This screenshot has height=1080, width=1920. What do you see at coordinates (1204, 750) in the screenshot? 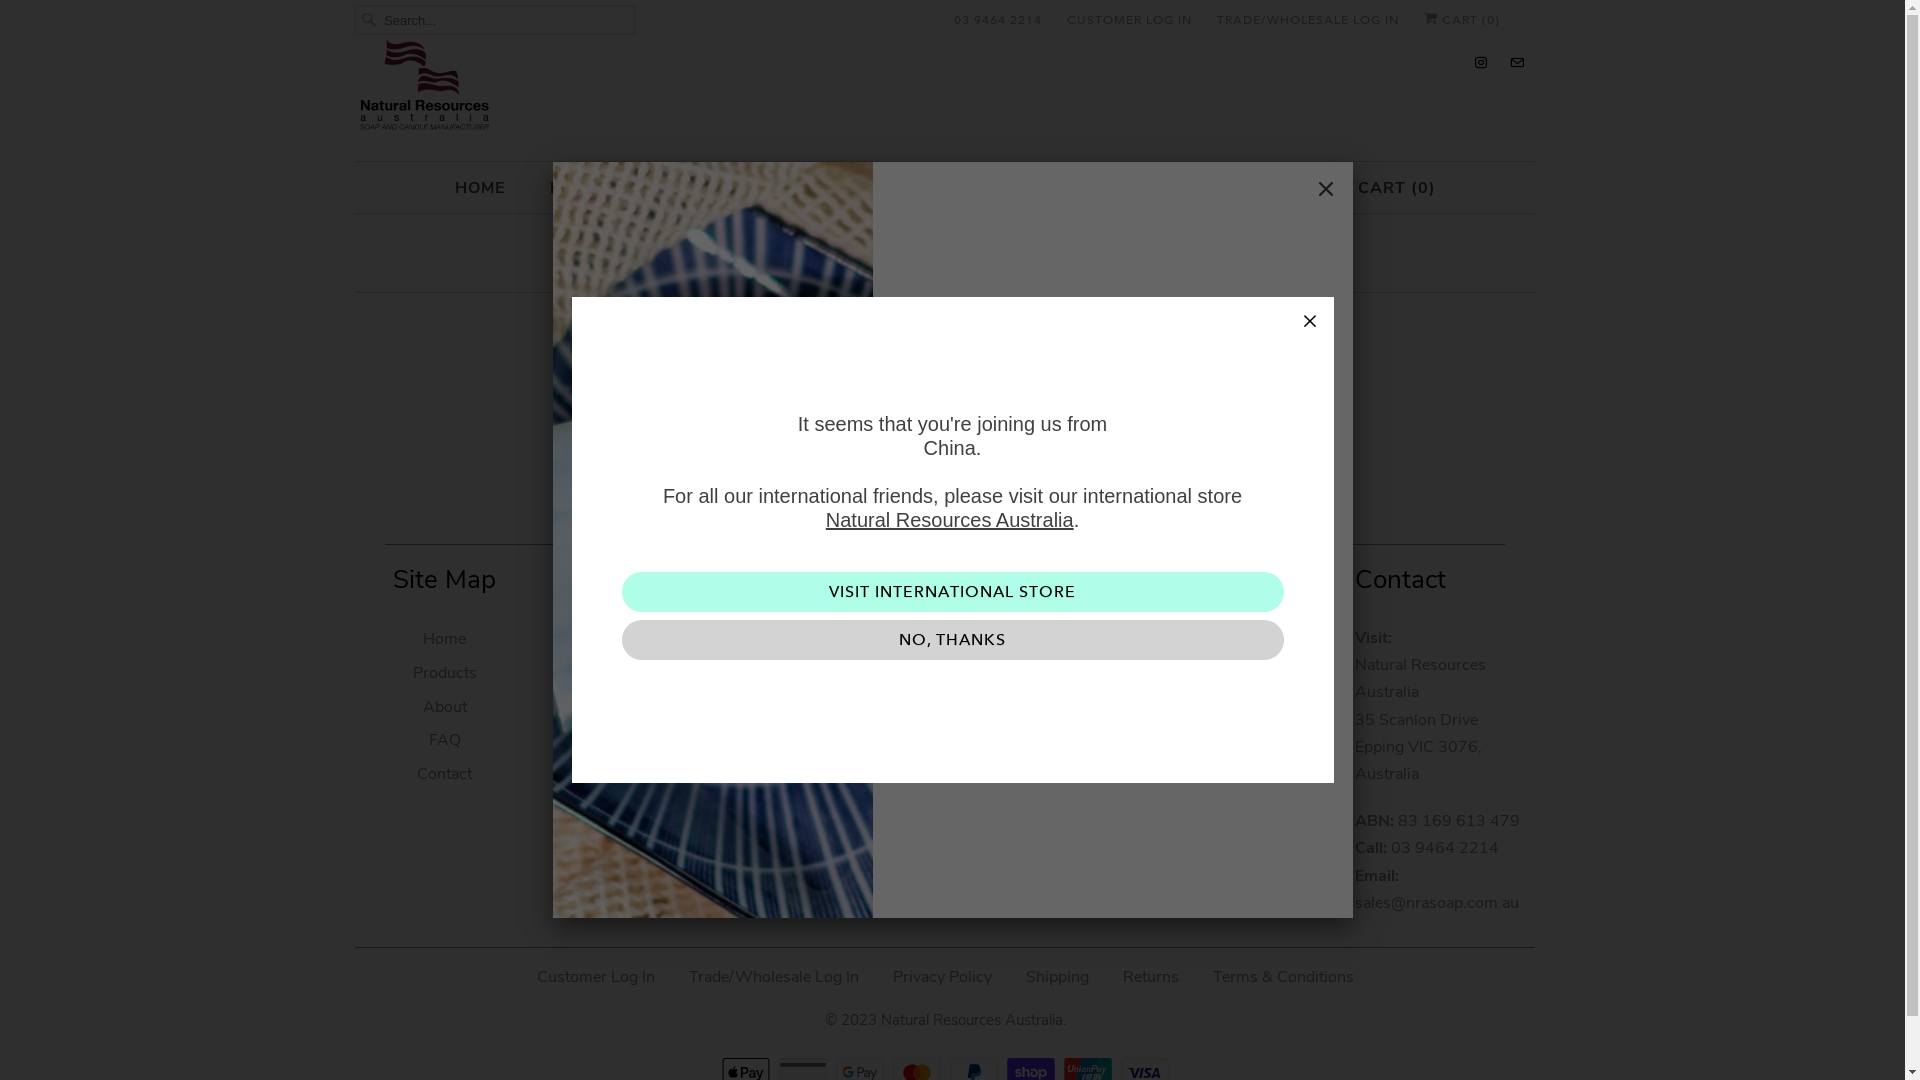
I see `Sign Up` at bounding box center [1204, 750].